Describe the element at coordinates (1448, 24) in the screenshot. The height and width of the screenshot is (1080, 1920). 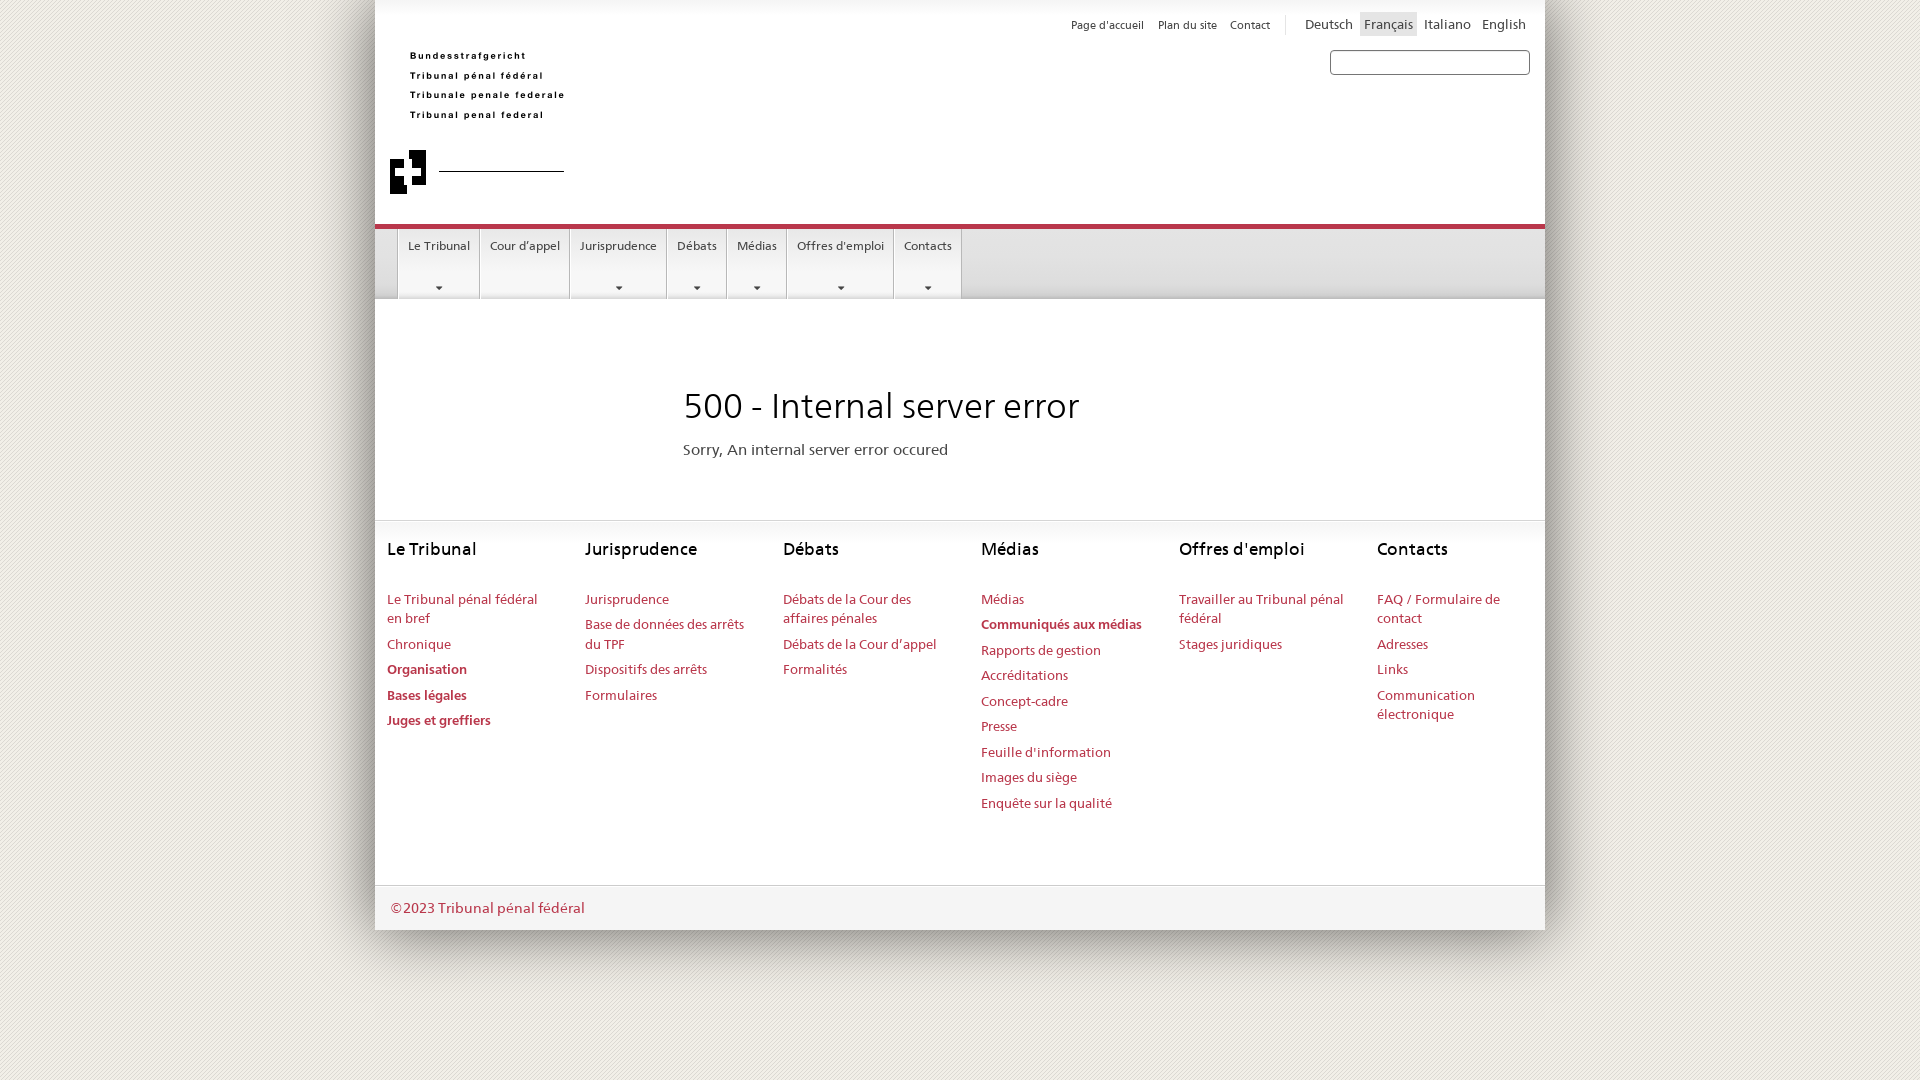
I see `Italiano` at that location.